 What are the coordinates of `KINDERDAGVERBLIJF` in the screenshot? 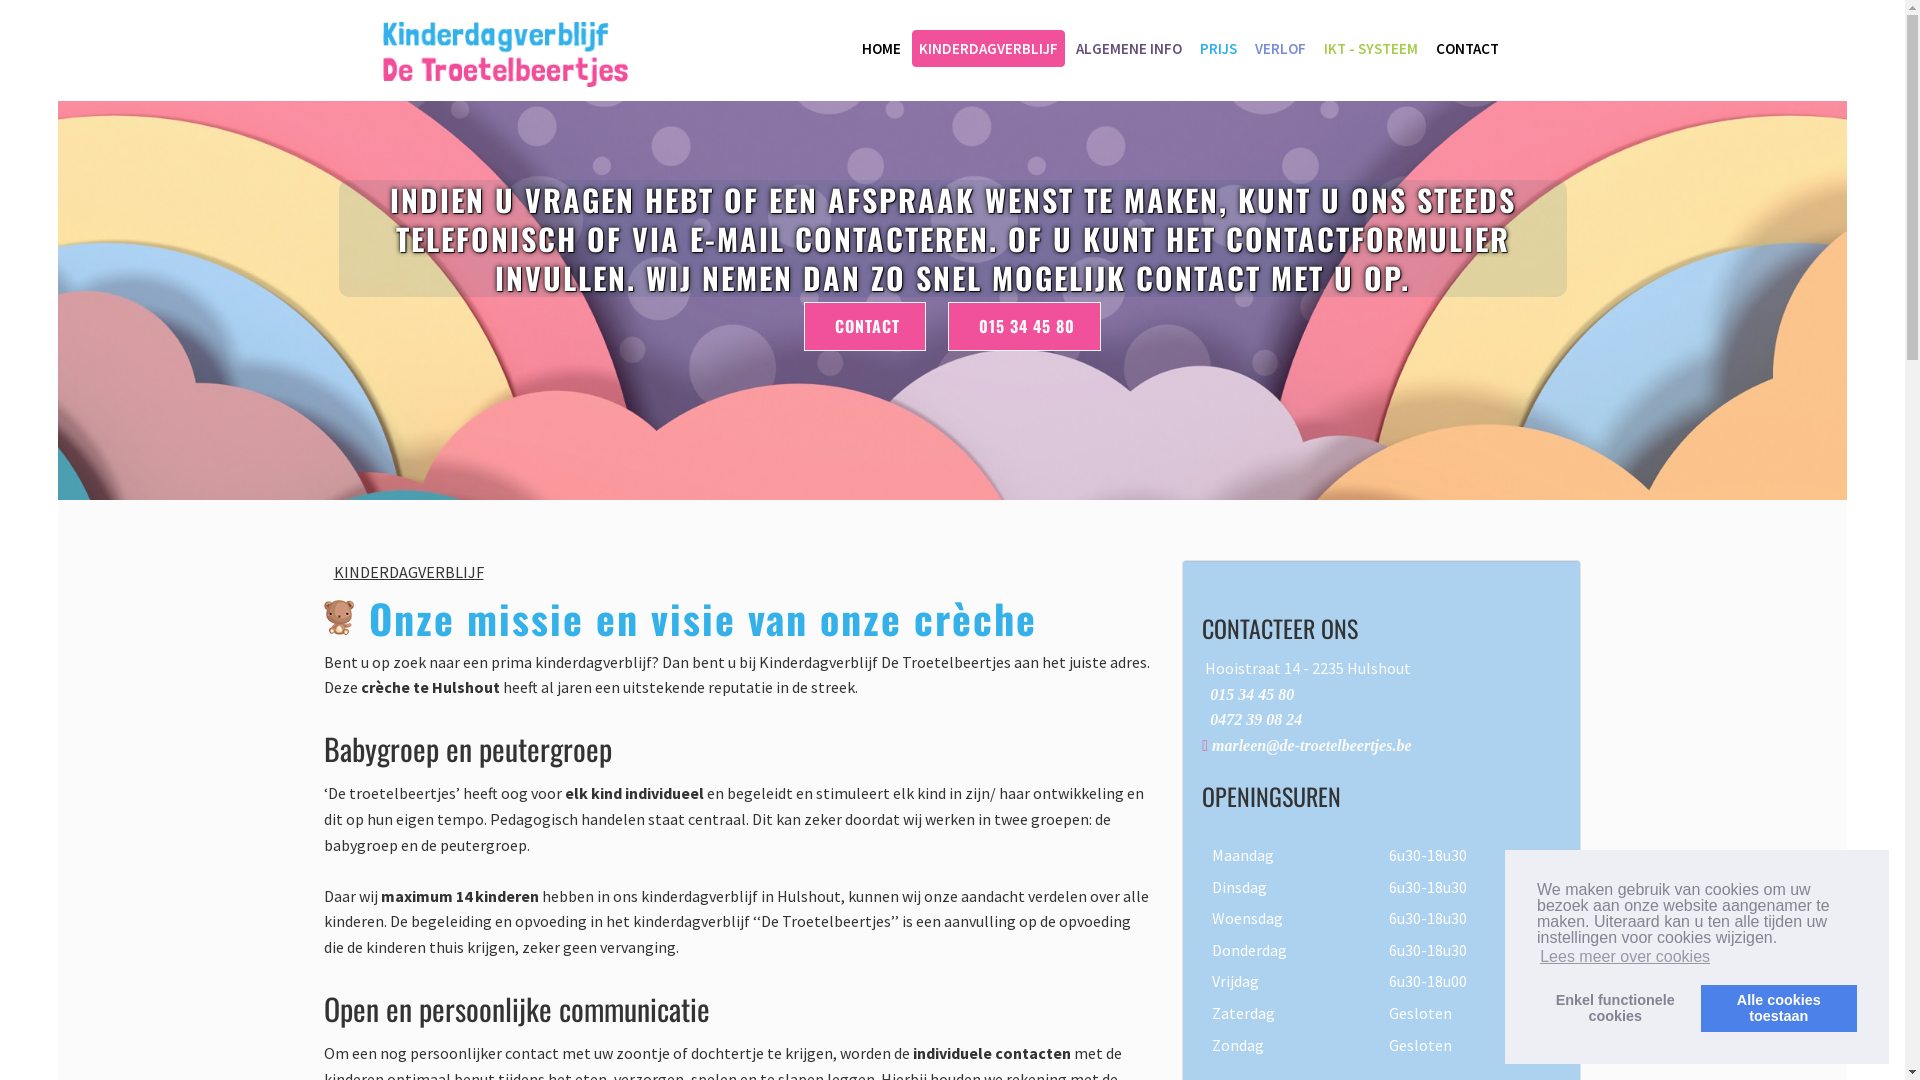 It's located at (409, 572).